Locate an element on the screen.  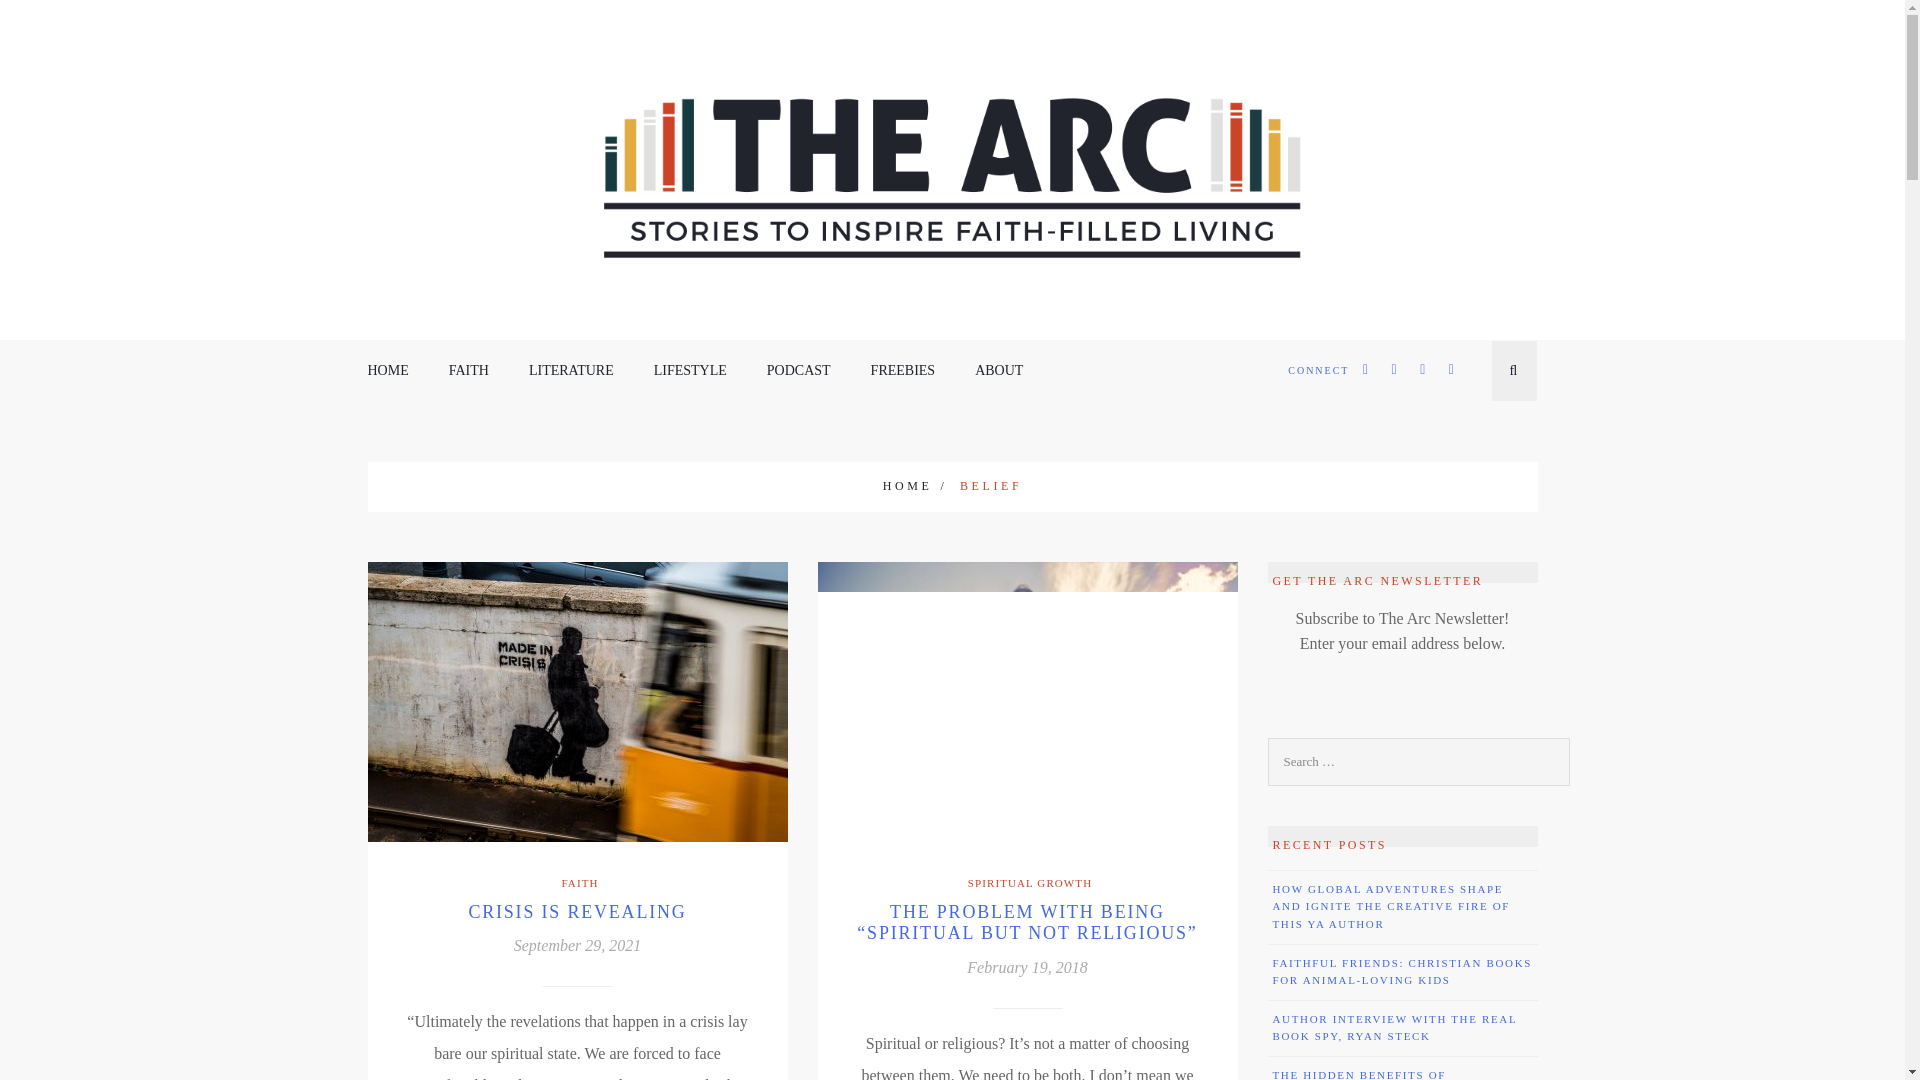
HOME is located at coordinates (916, 486).